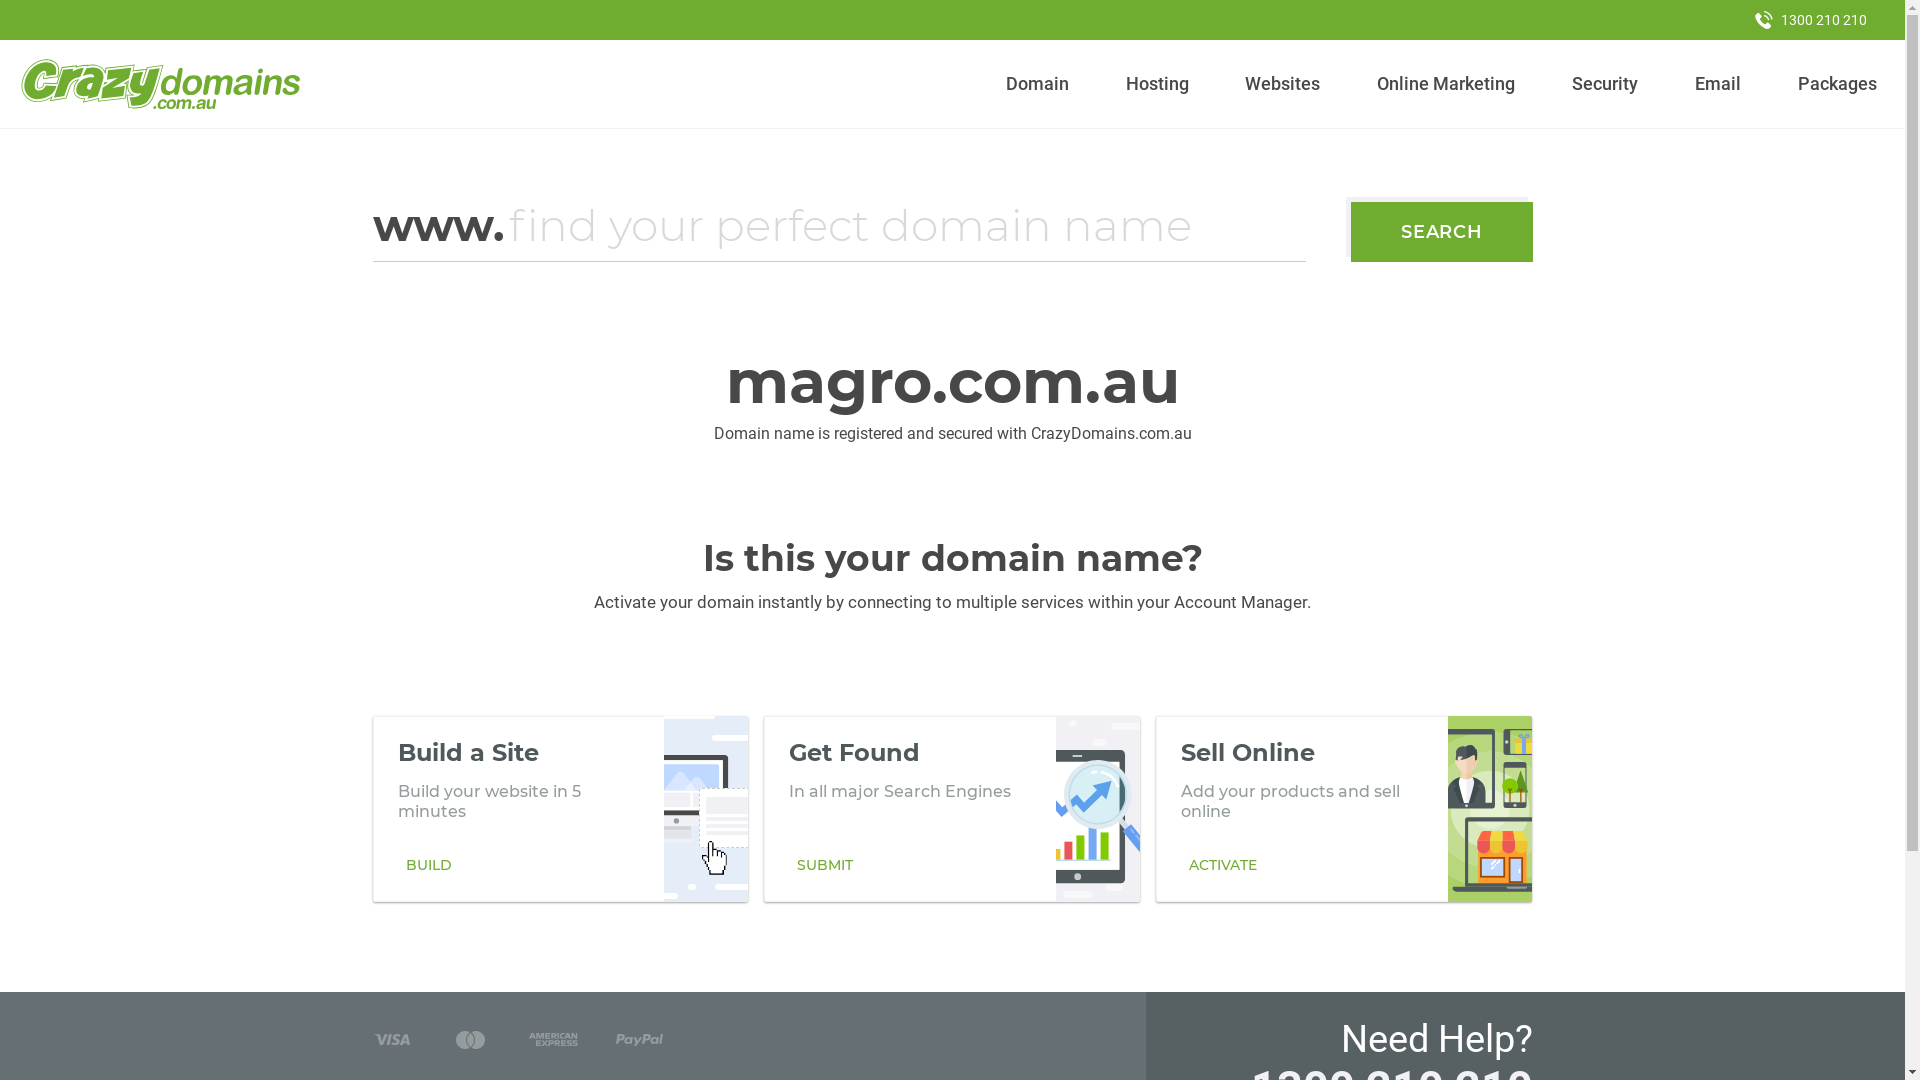 The height and width of the screenshot is (1080, 1920). I want to click on Websites, so click(1283, 84).